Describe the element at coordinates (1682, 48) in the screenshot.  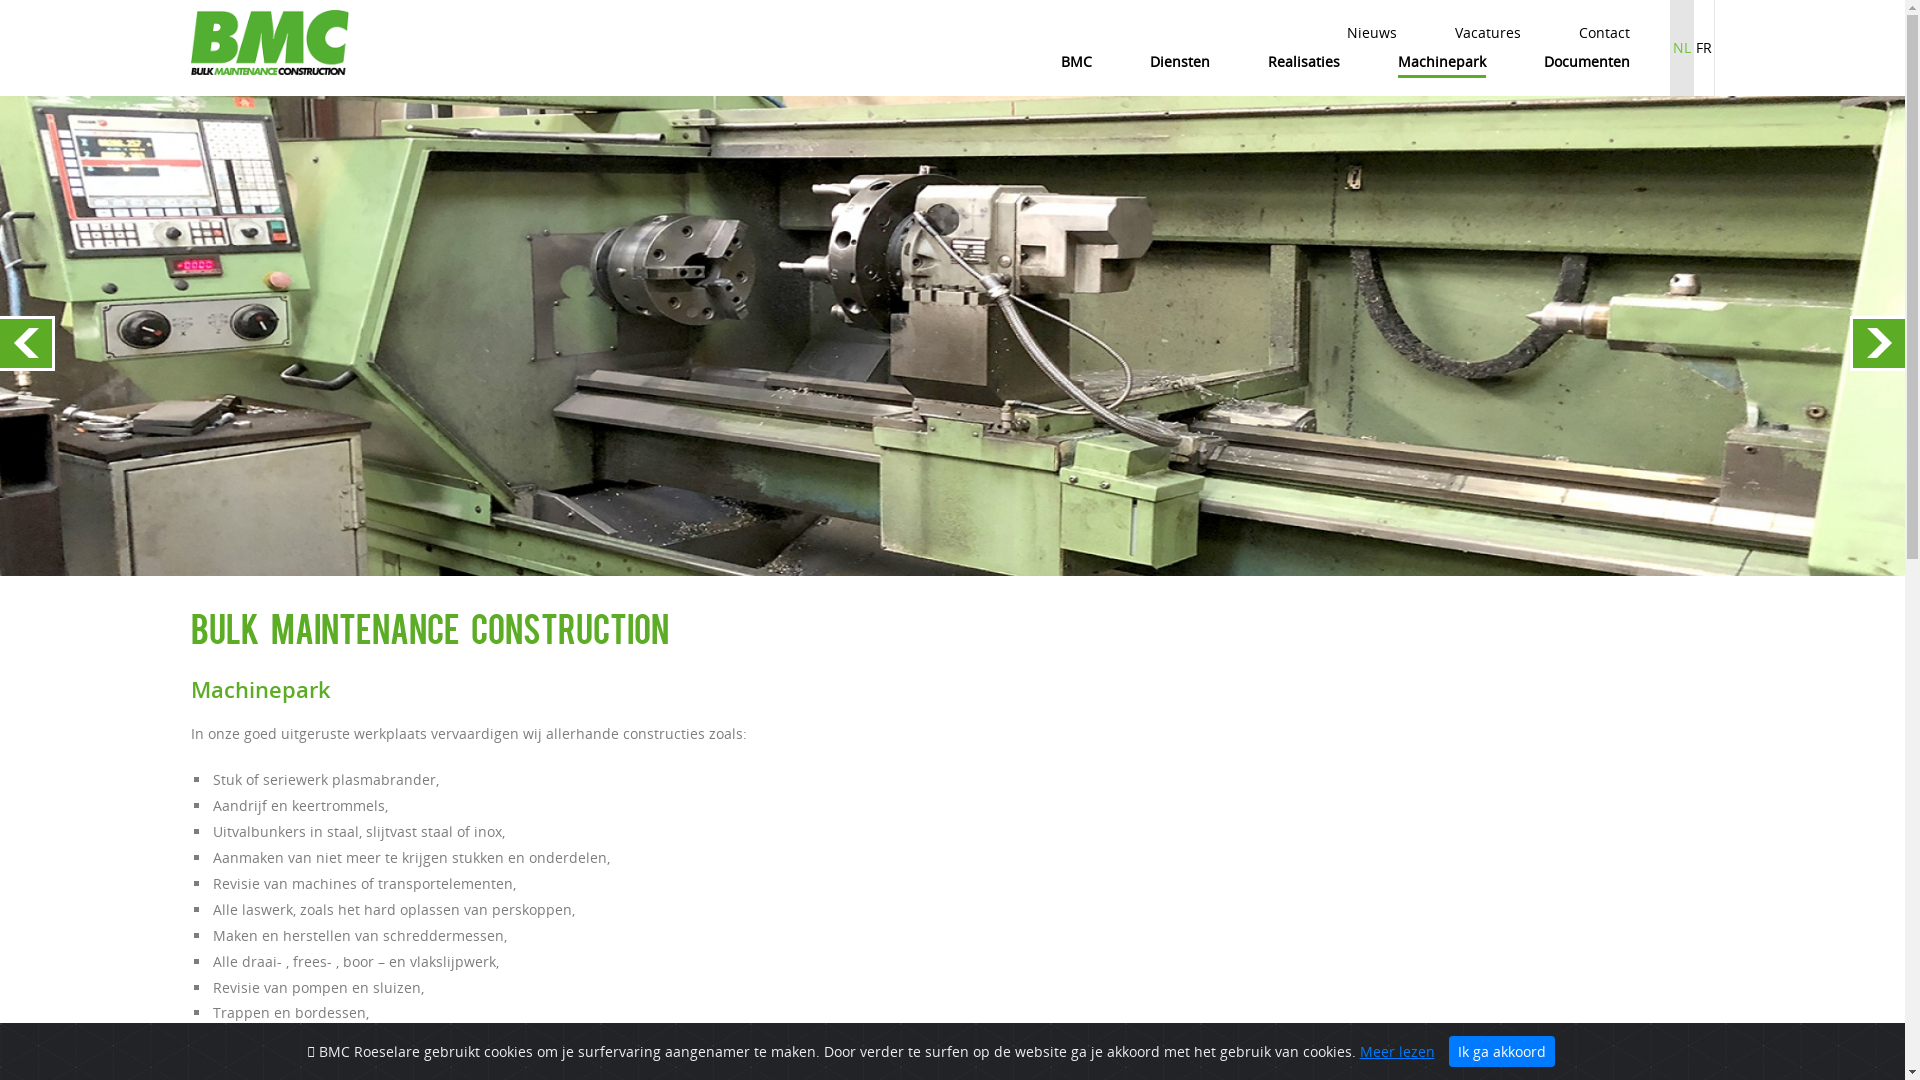
I see `NL` at that location.